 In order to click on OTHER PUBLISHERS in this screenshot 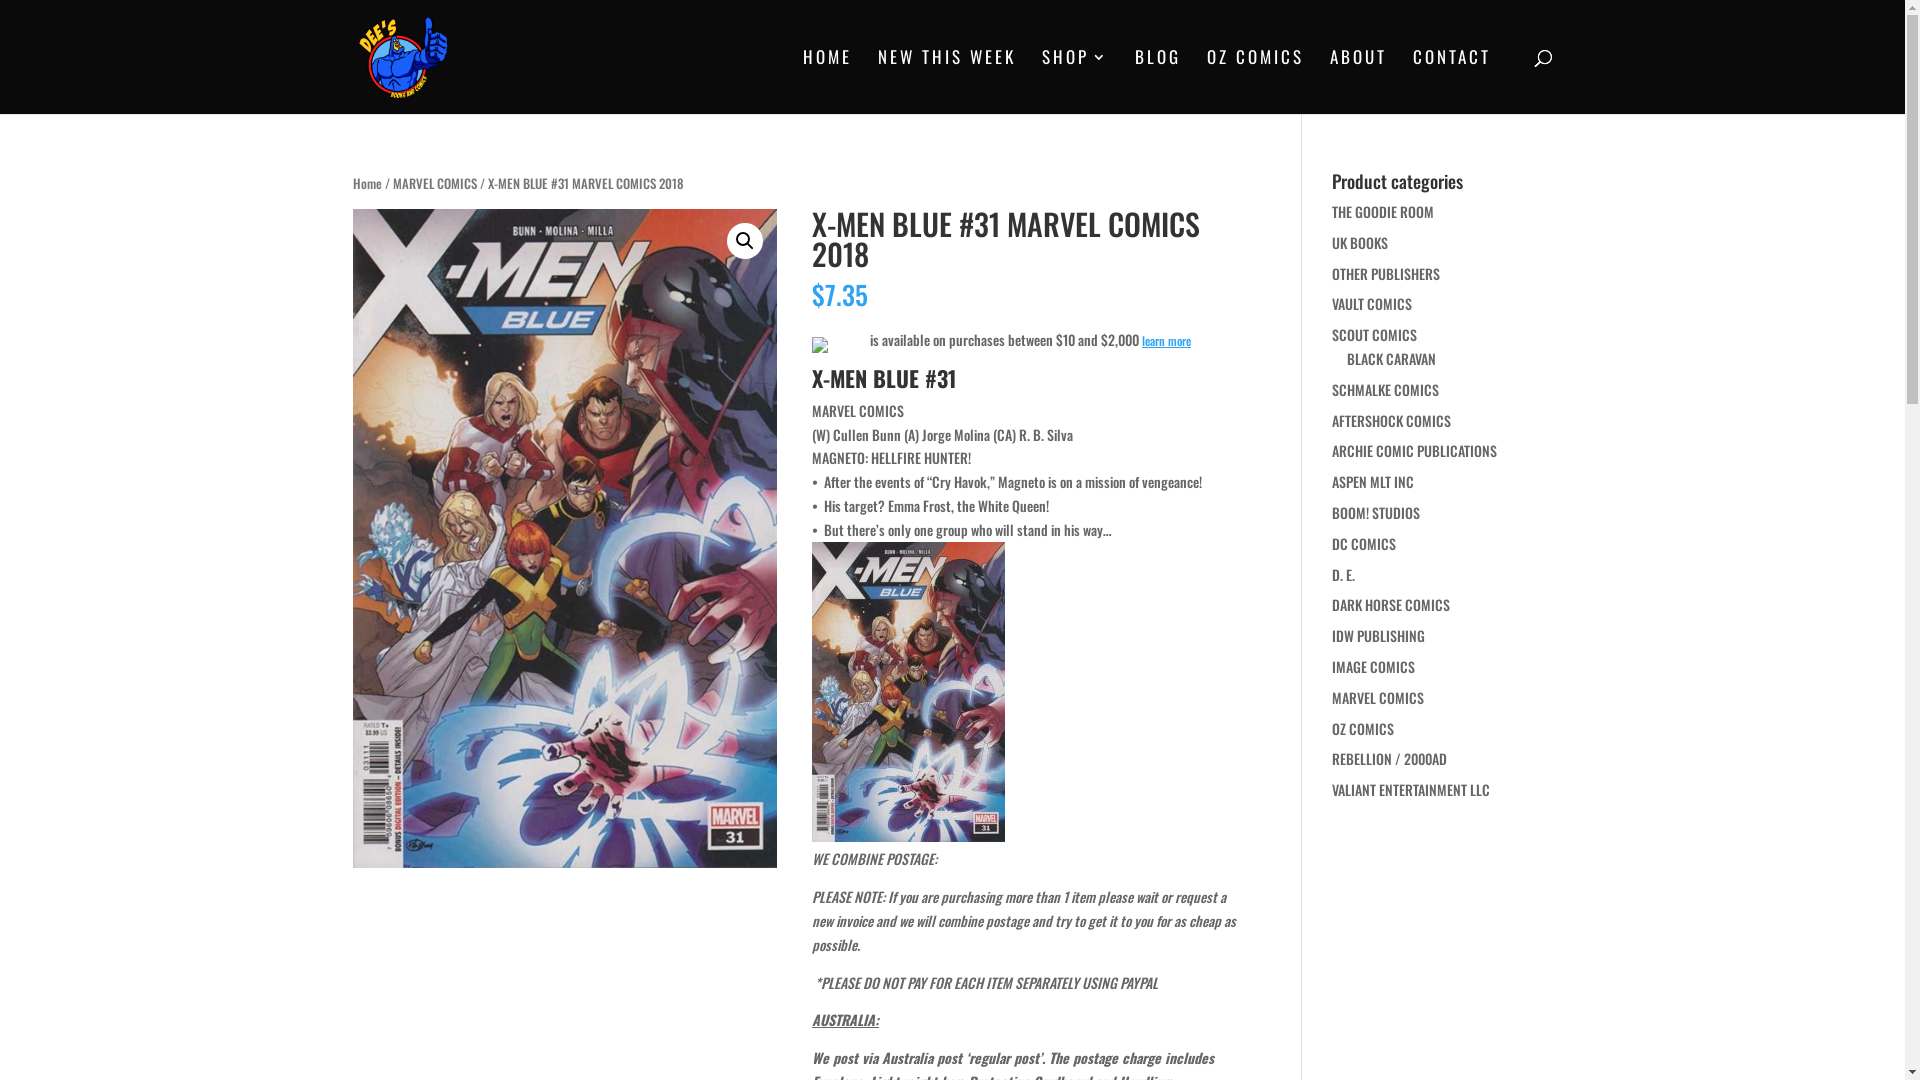, I will do `click(1386, 274)`.